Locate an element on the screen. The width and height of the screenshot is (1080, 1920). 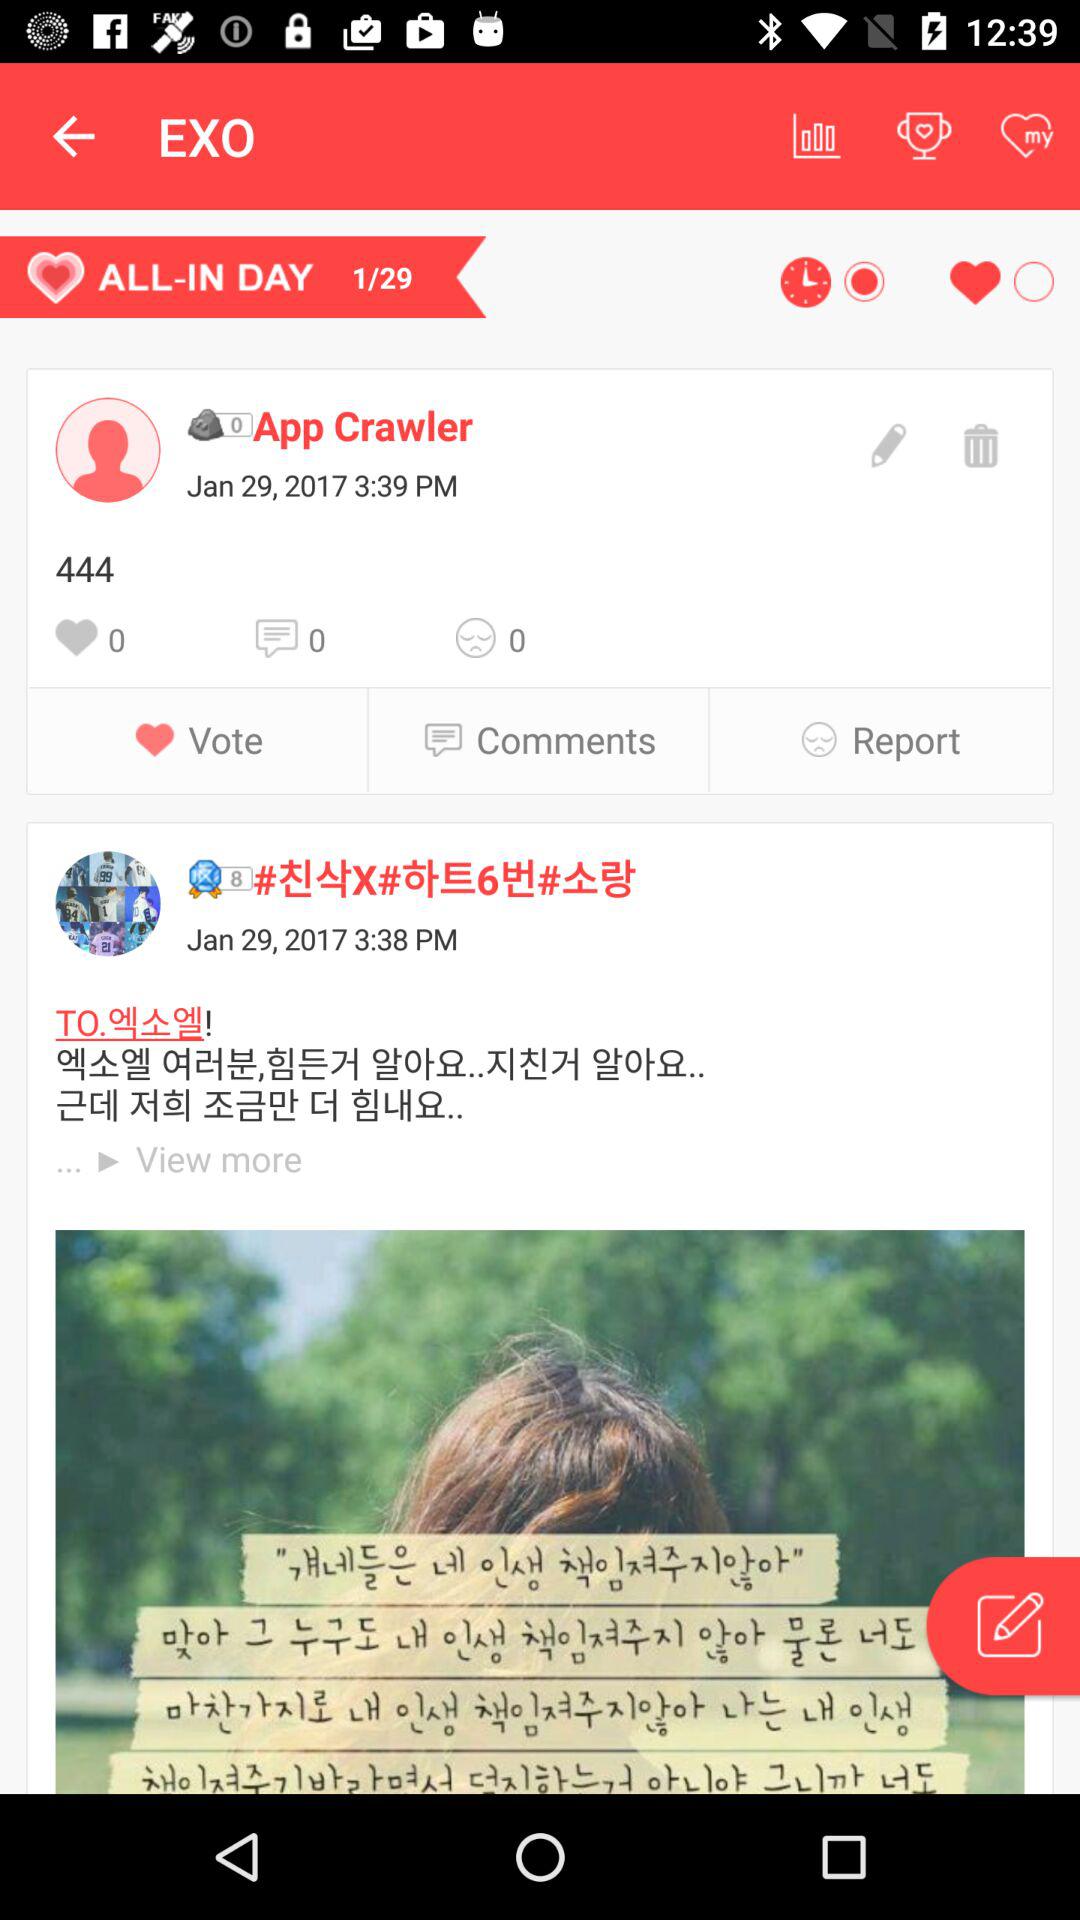
select the app next to exo is located at coordinates (817, 136).